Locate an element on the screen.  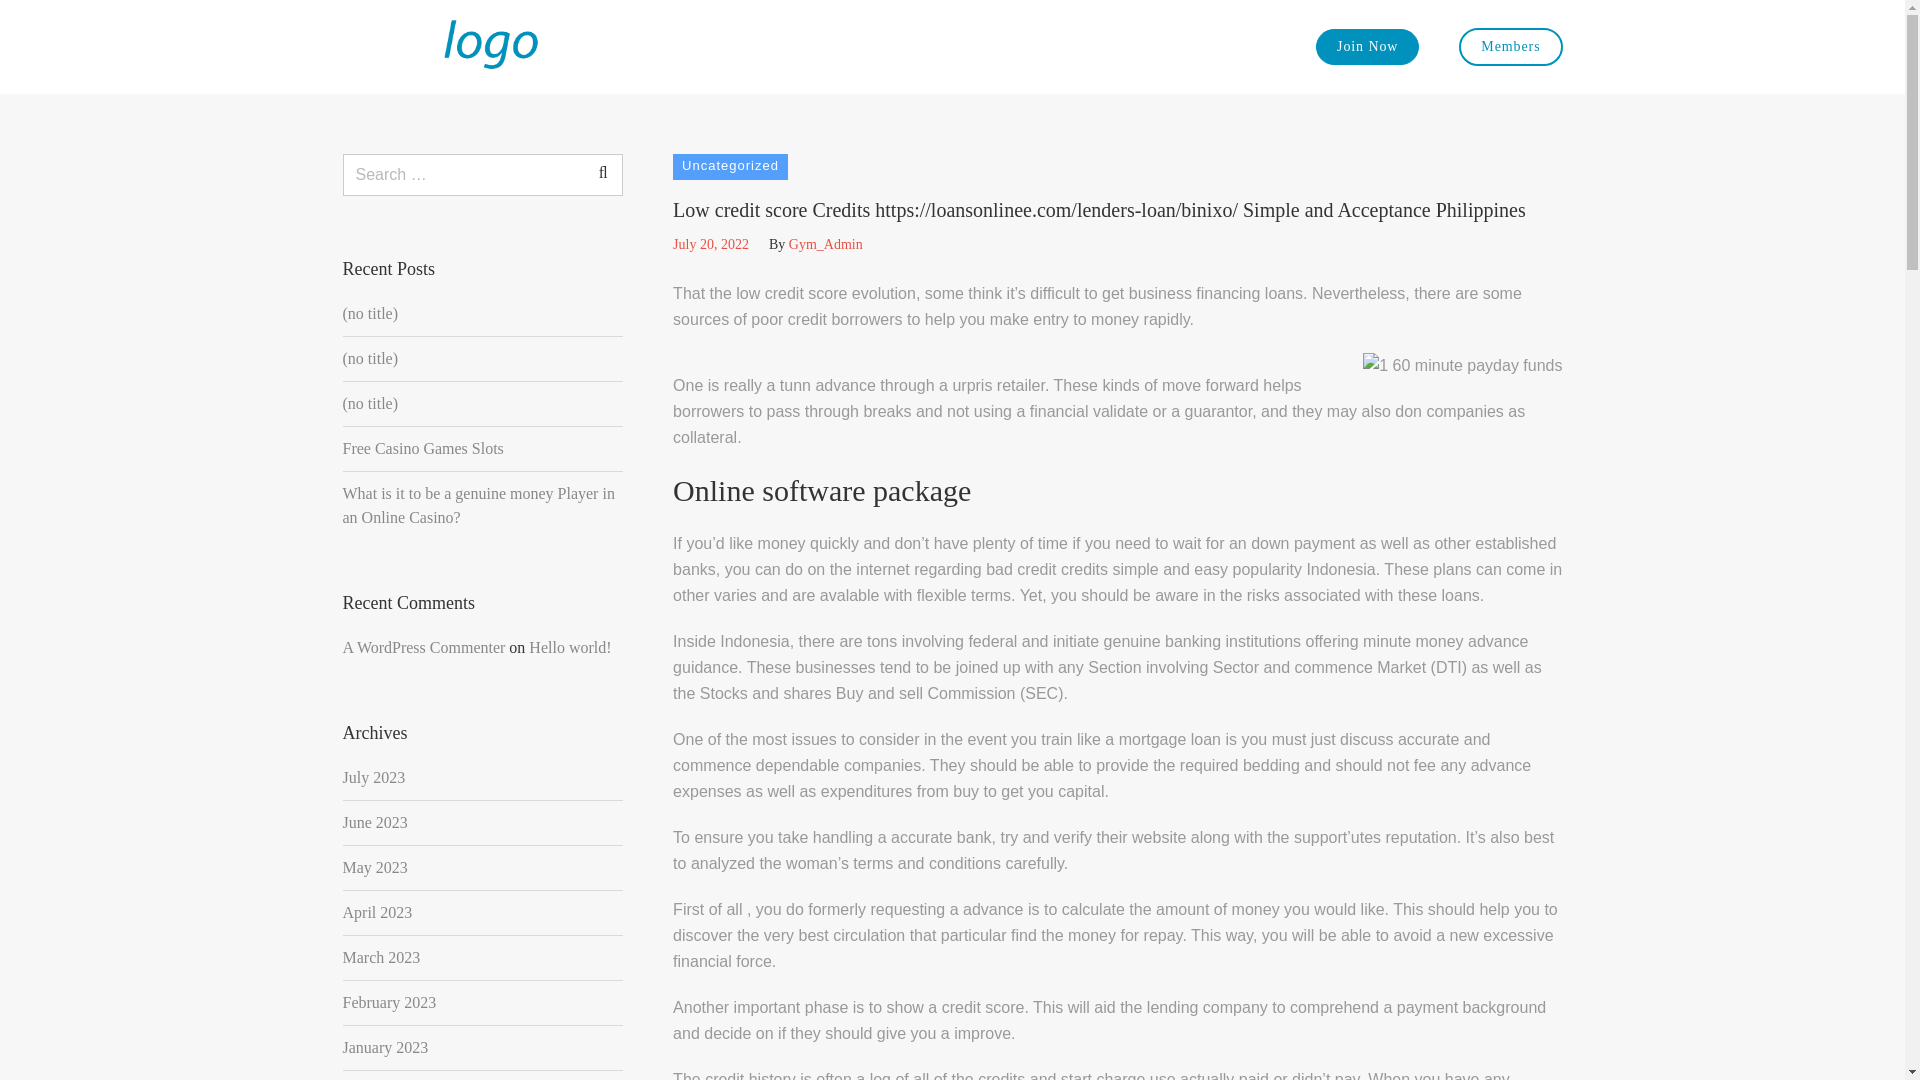
What is it to be a genuine money Player in an Online Casino? is located at coordinates (482, 506).